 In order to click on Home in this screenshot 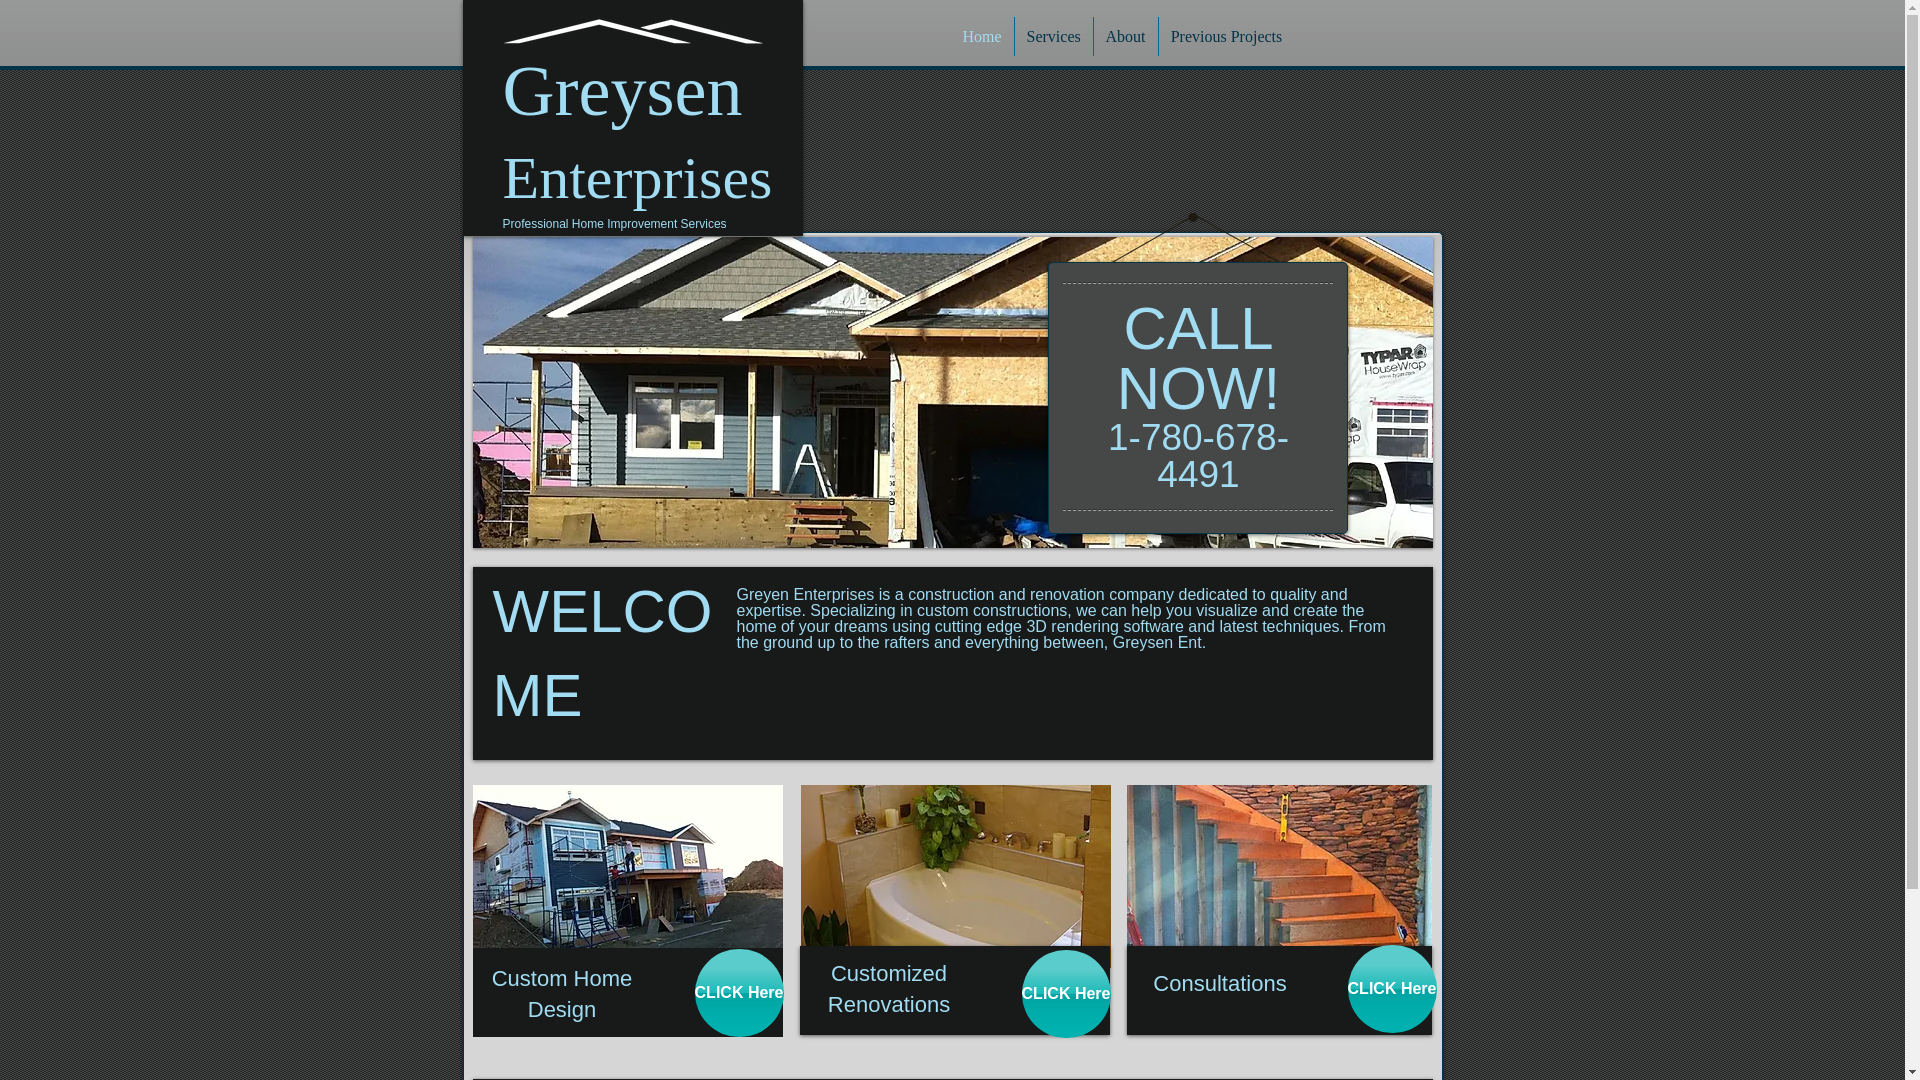, I will do `click(982, 36)`.